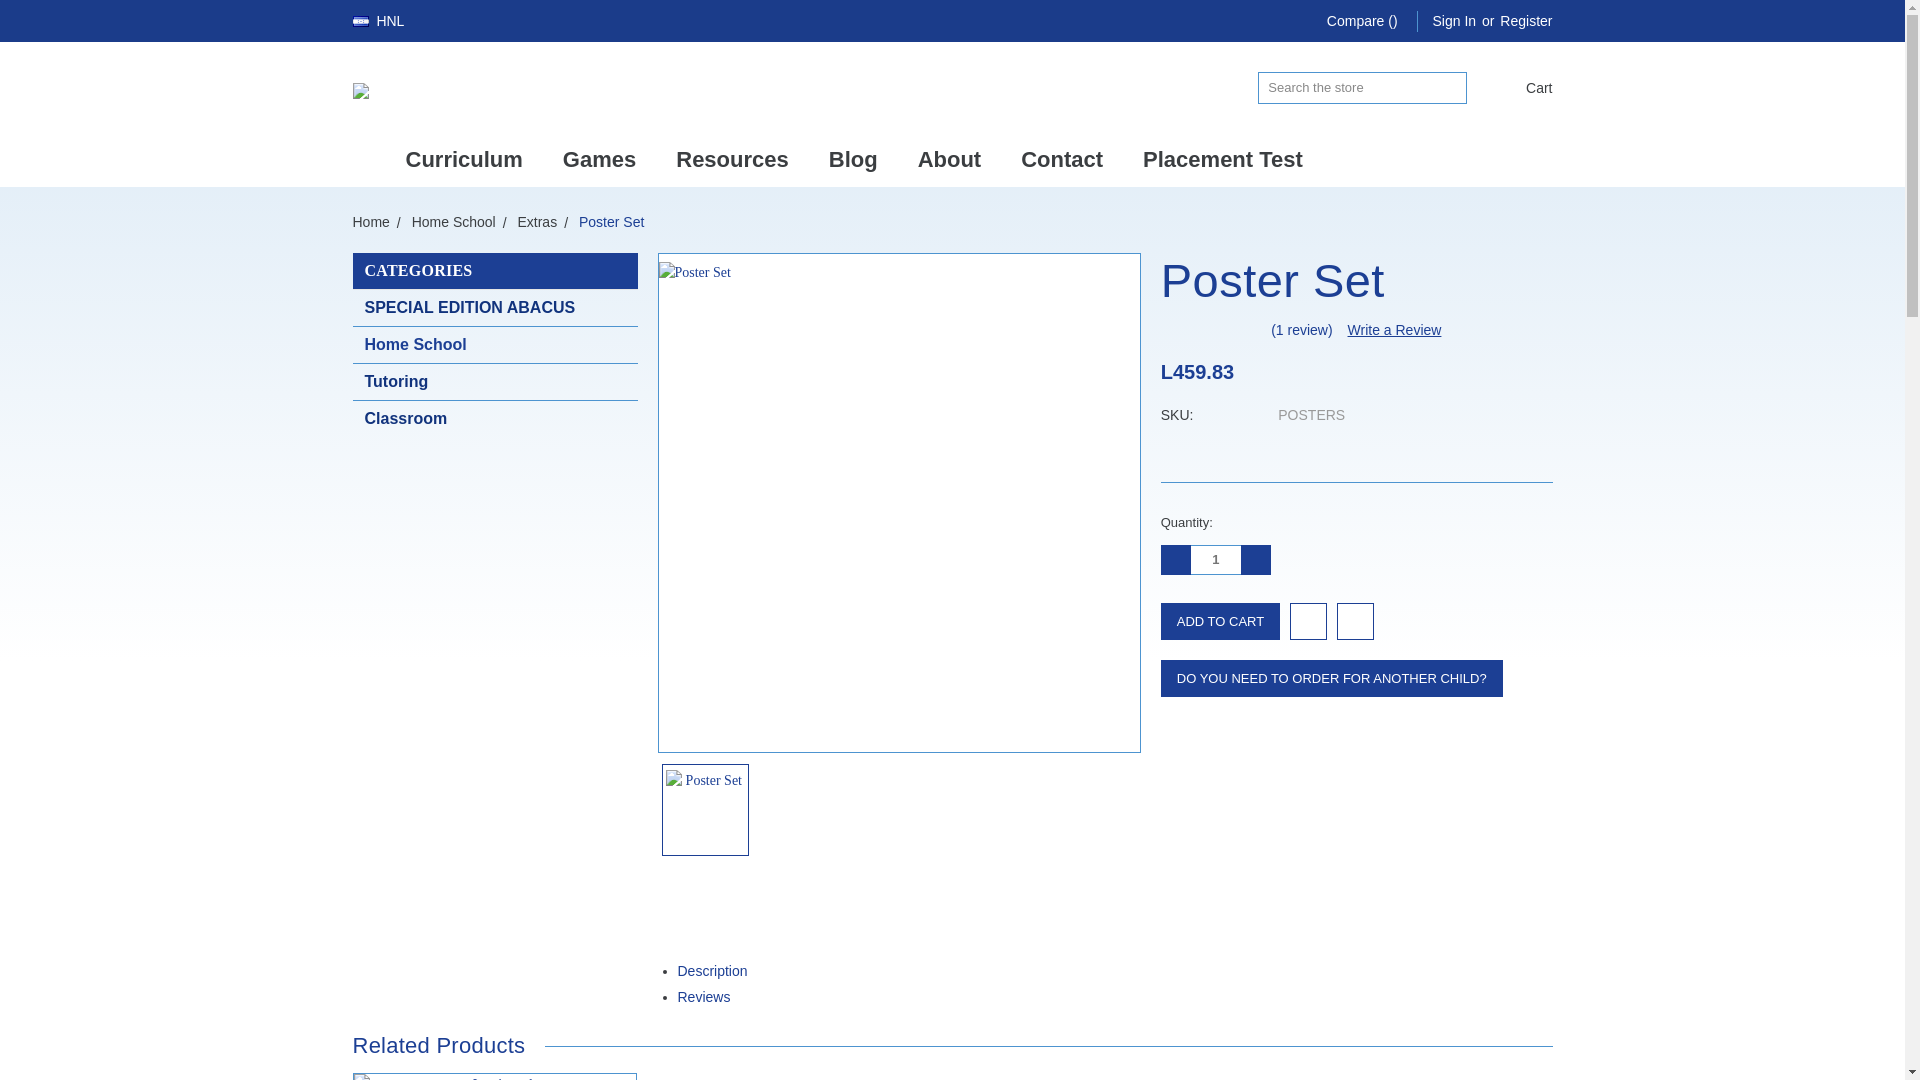 The width and height of the screenshot is (1920, 1080). What do you see at coordinates (386, 20) in the screenshot?
I see `HNL` at bounding box center [386, 20].